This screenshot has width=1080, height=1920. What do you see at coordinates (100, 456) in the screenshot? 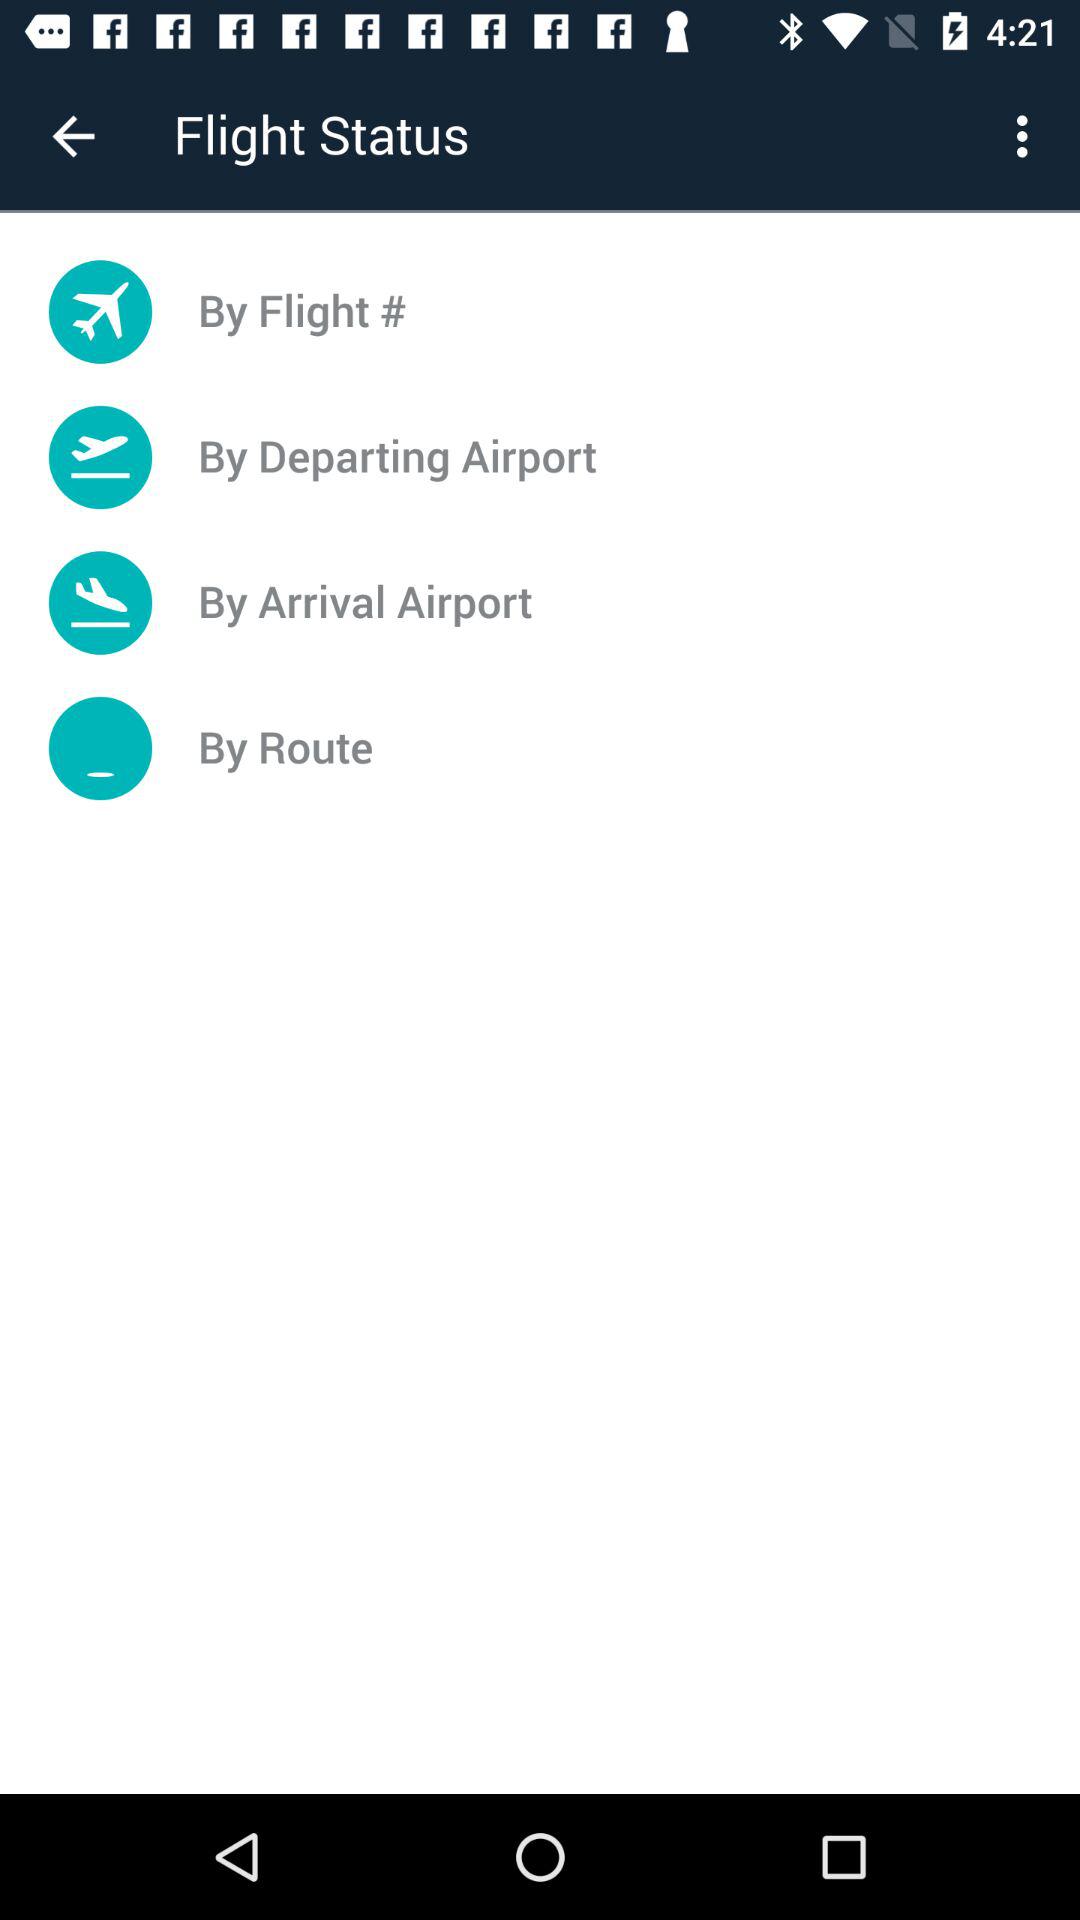
I see `click on the icon which is left to the by departing airport button` at bounding box center [100, 456].